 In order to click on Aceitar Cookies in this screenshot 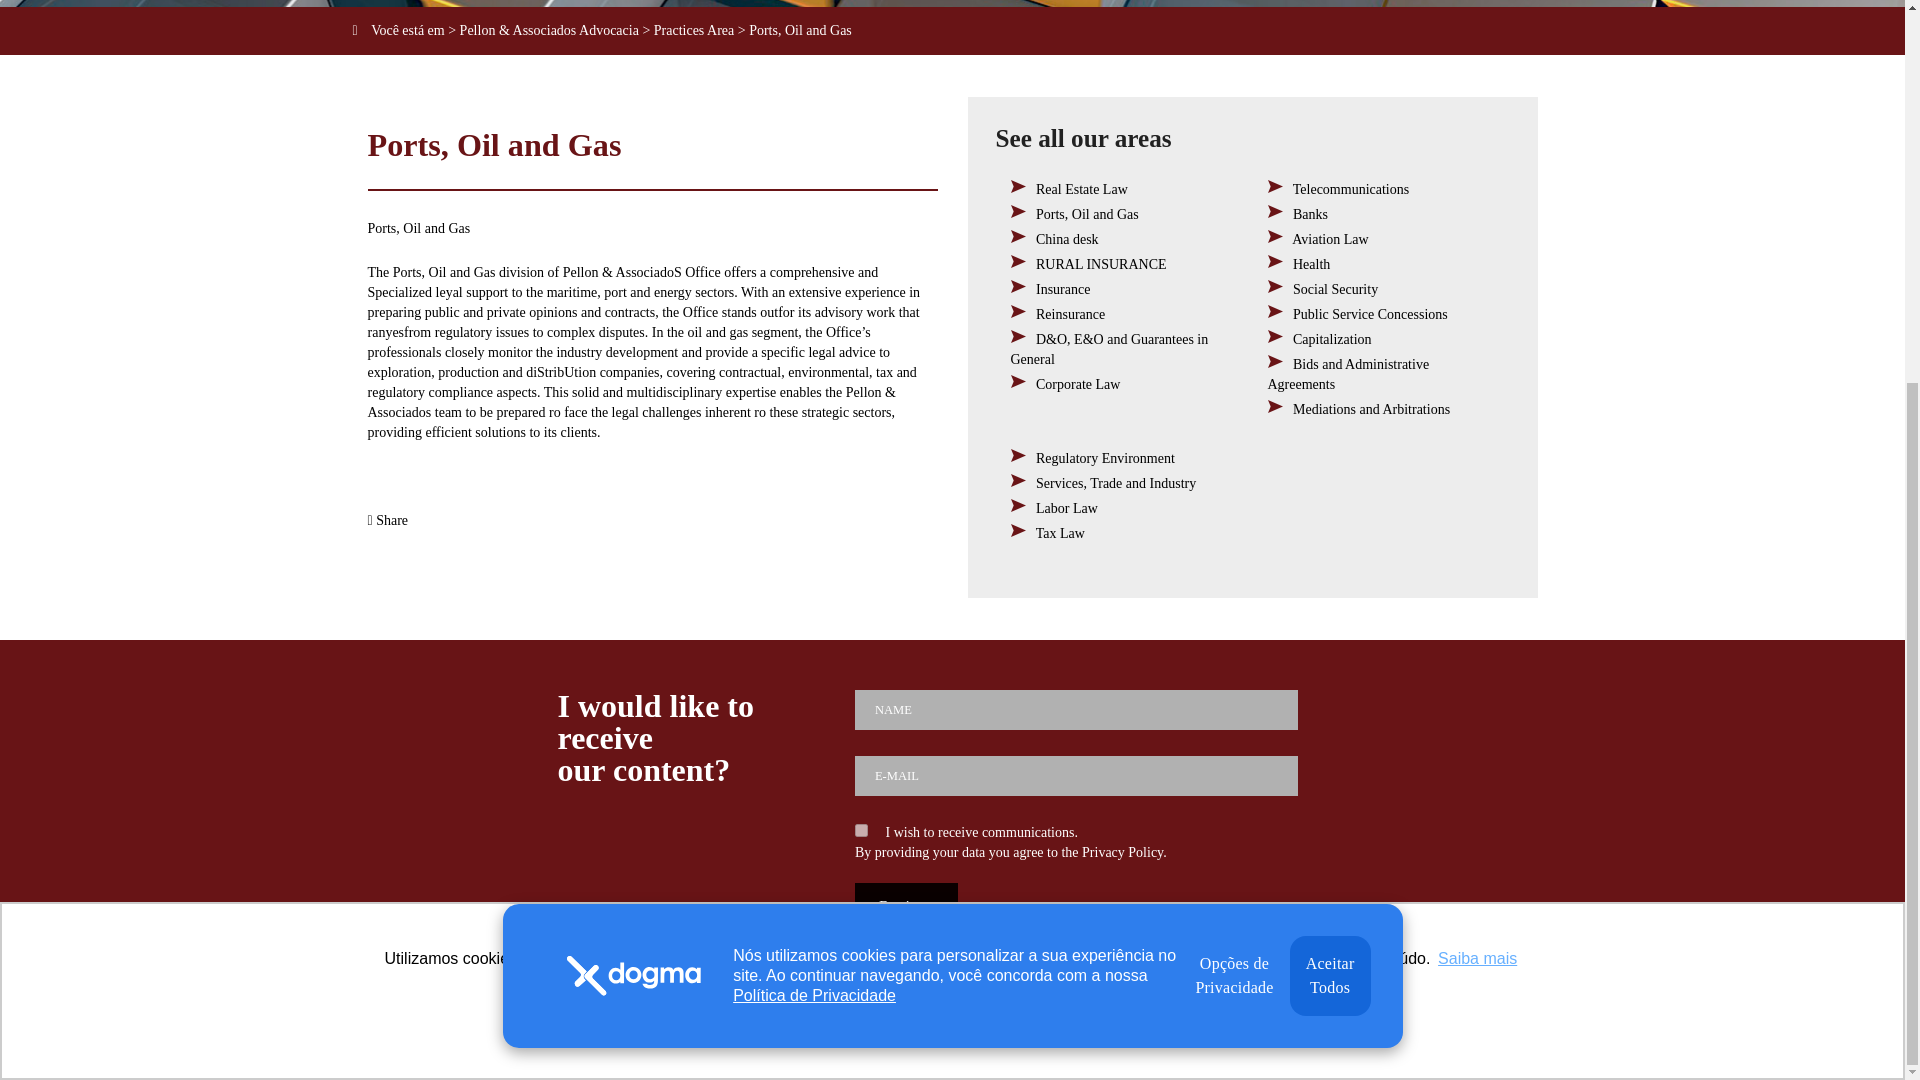, I will do `click(1028, 434)`.